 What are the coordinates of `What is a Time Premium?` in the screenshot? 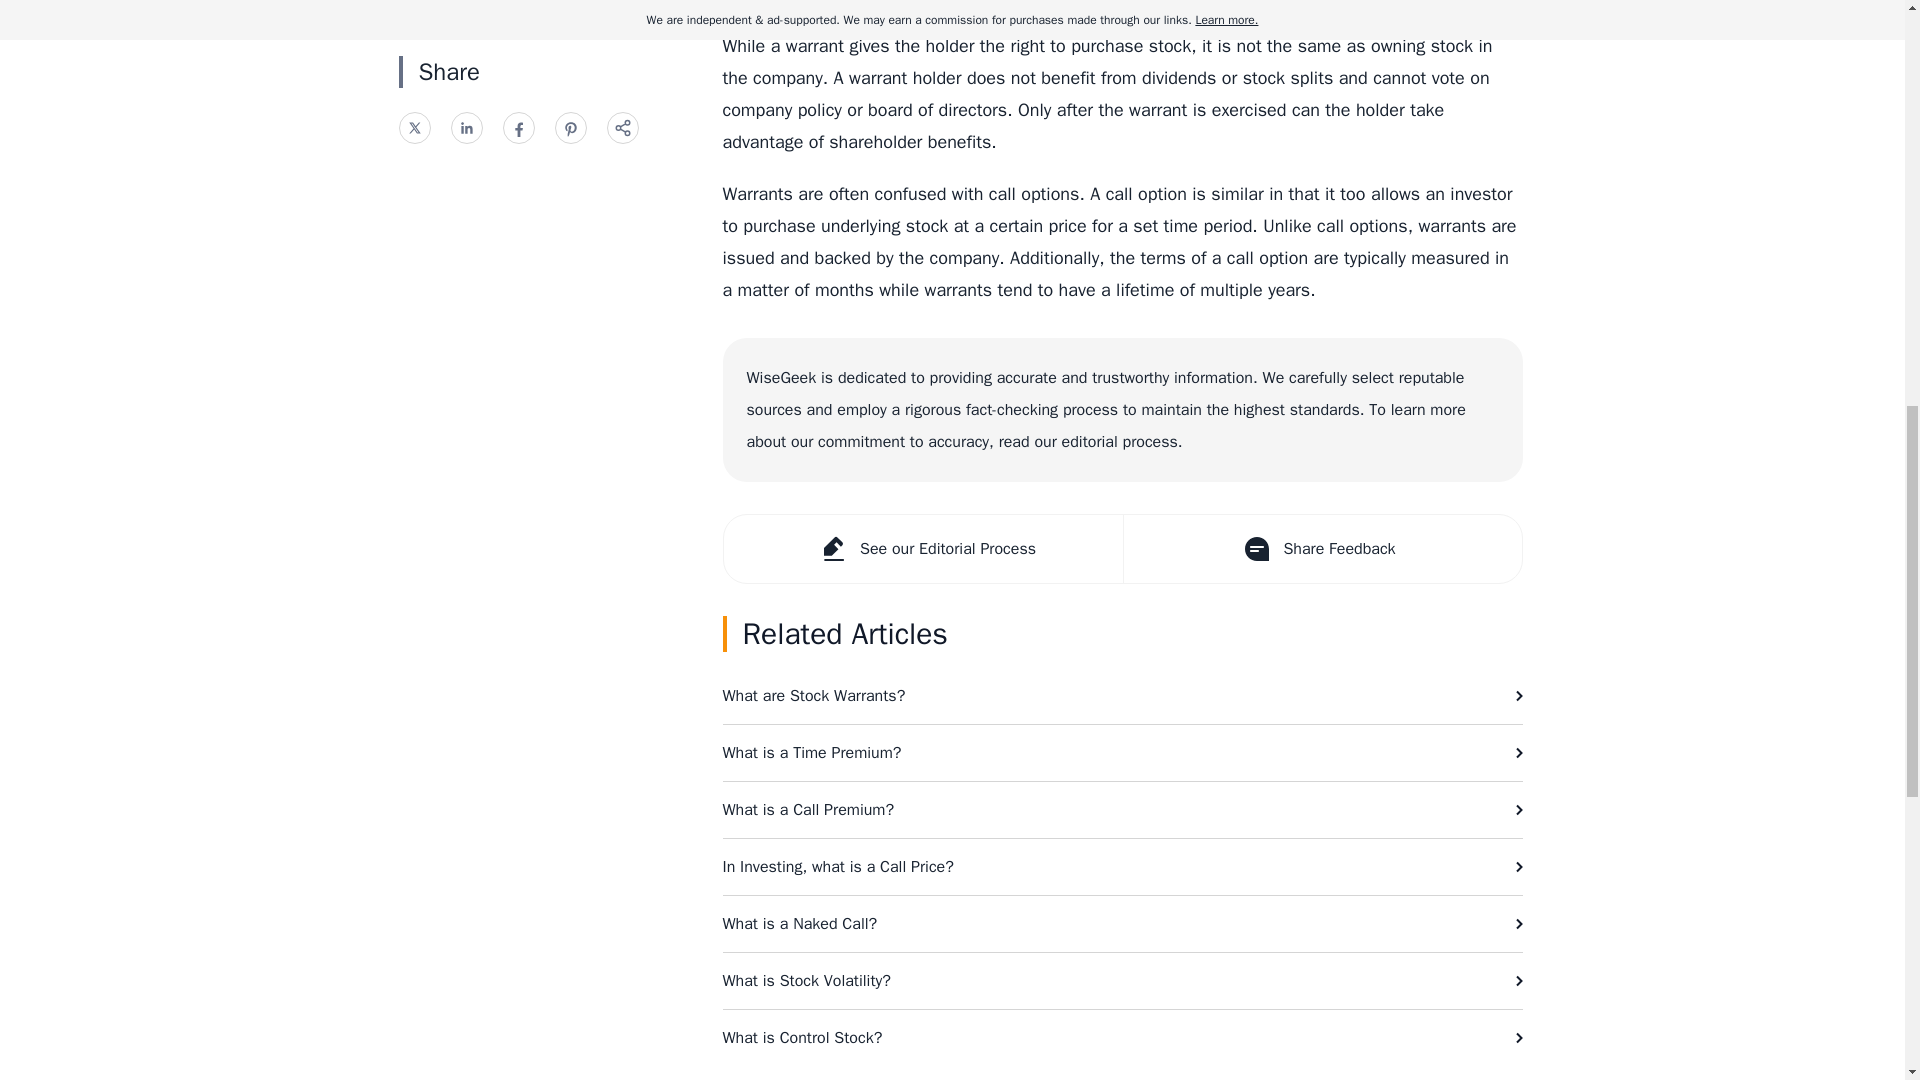 It's located at (1122, 752).